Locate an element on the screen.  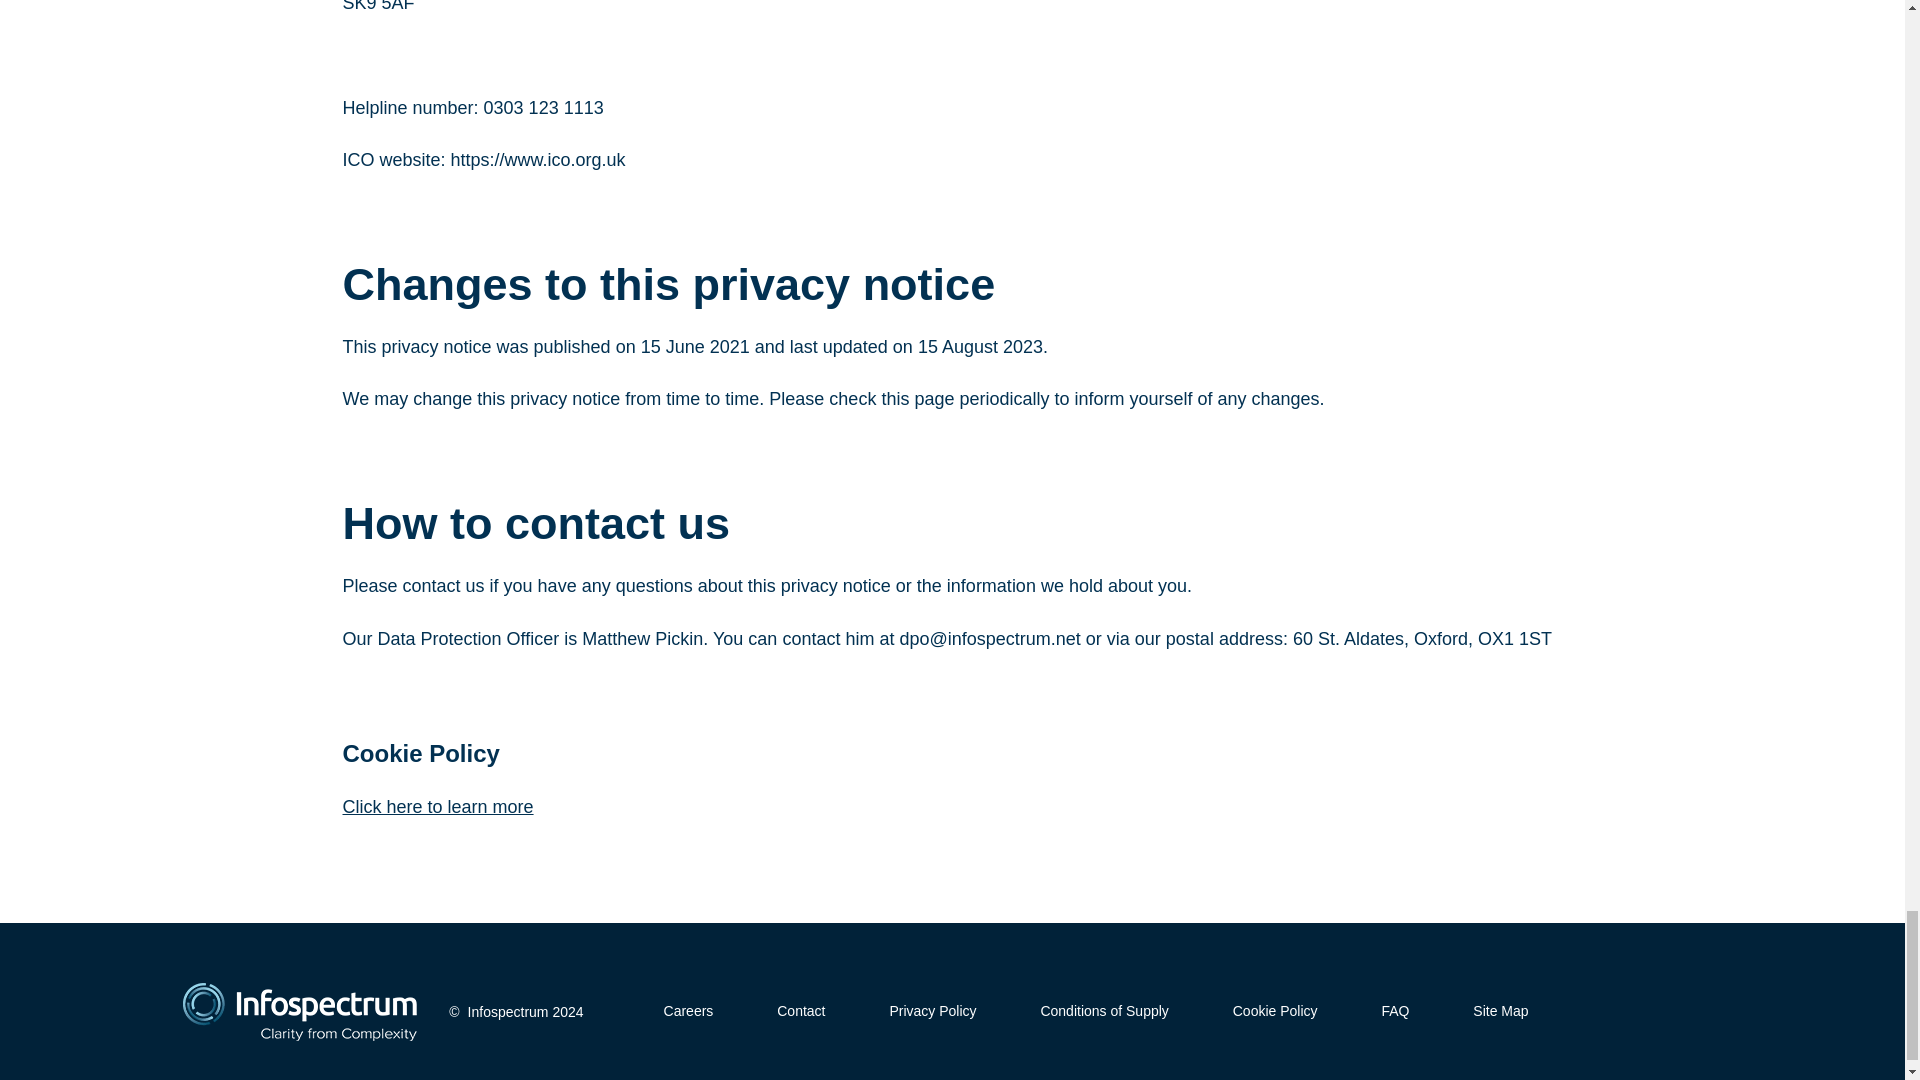
visit linkedin page is located at coordinates (1645, 1011).